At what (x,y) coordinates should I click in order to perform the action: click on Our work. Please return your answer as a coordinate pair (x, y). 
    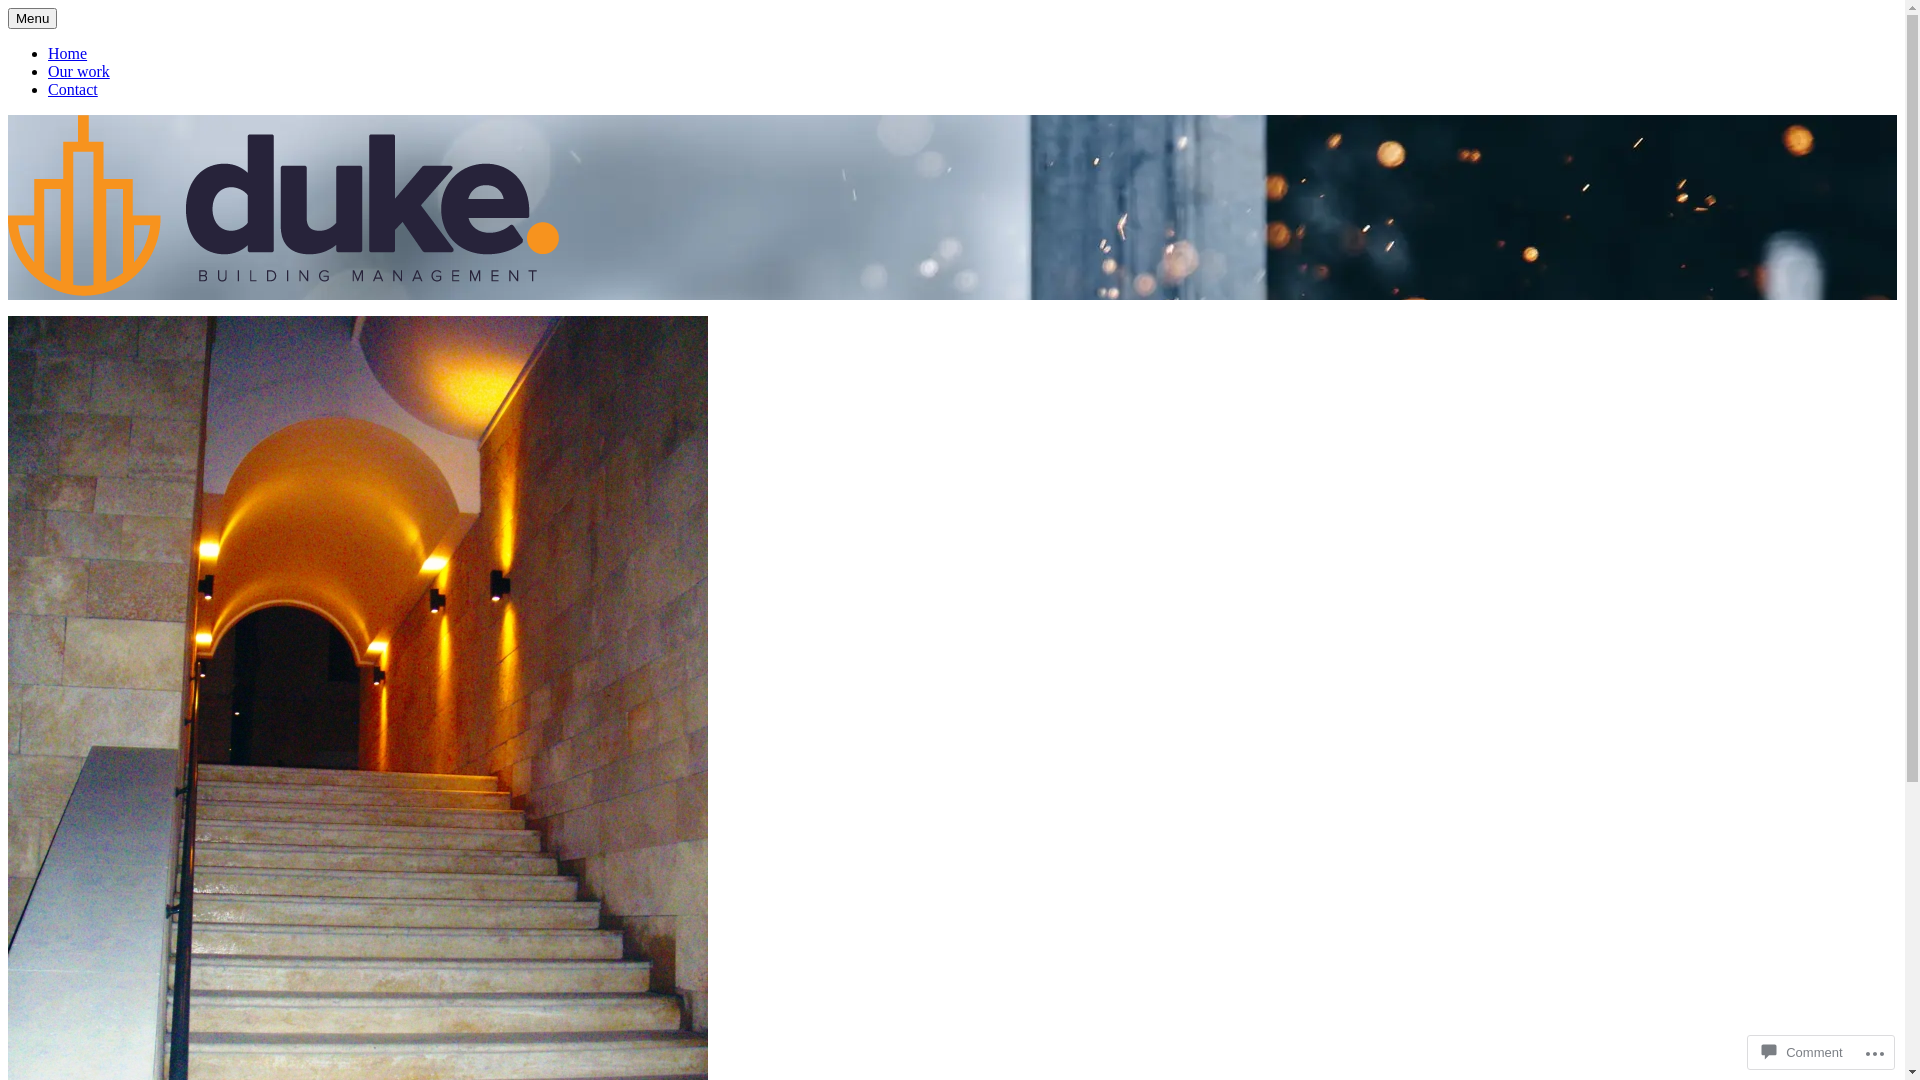
    Looking at the image, I should click on (79, 72).